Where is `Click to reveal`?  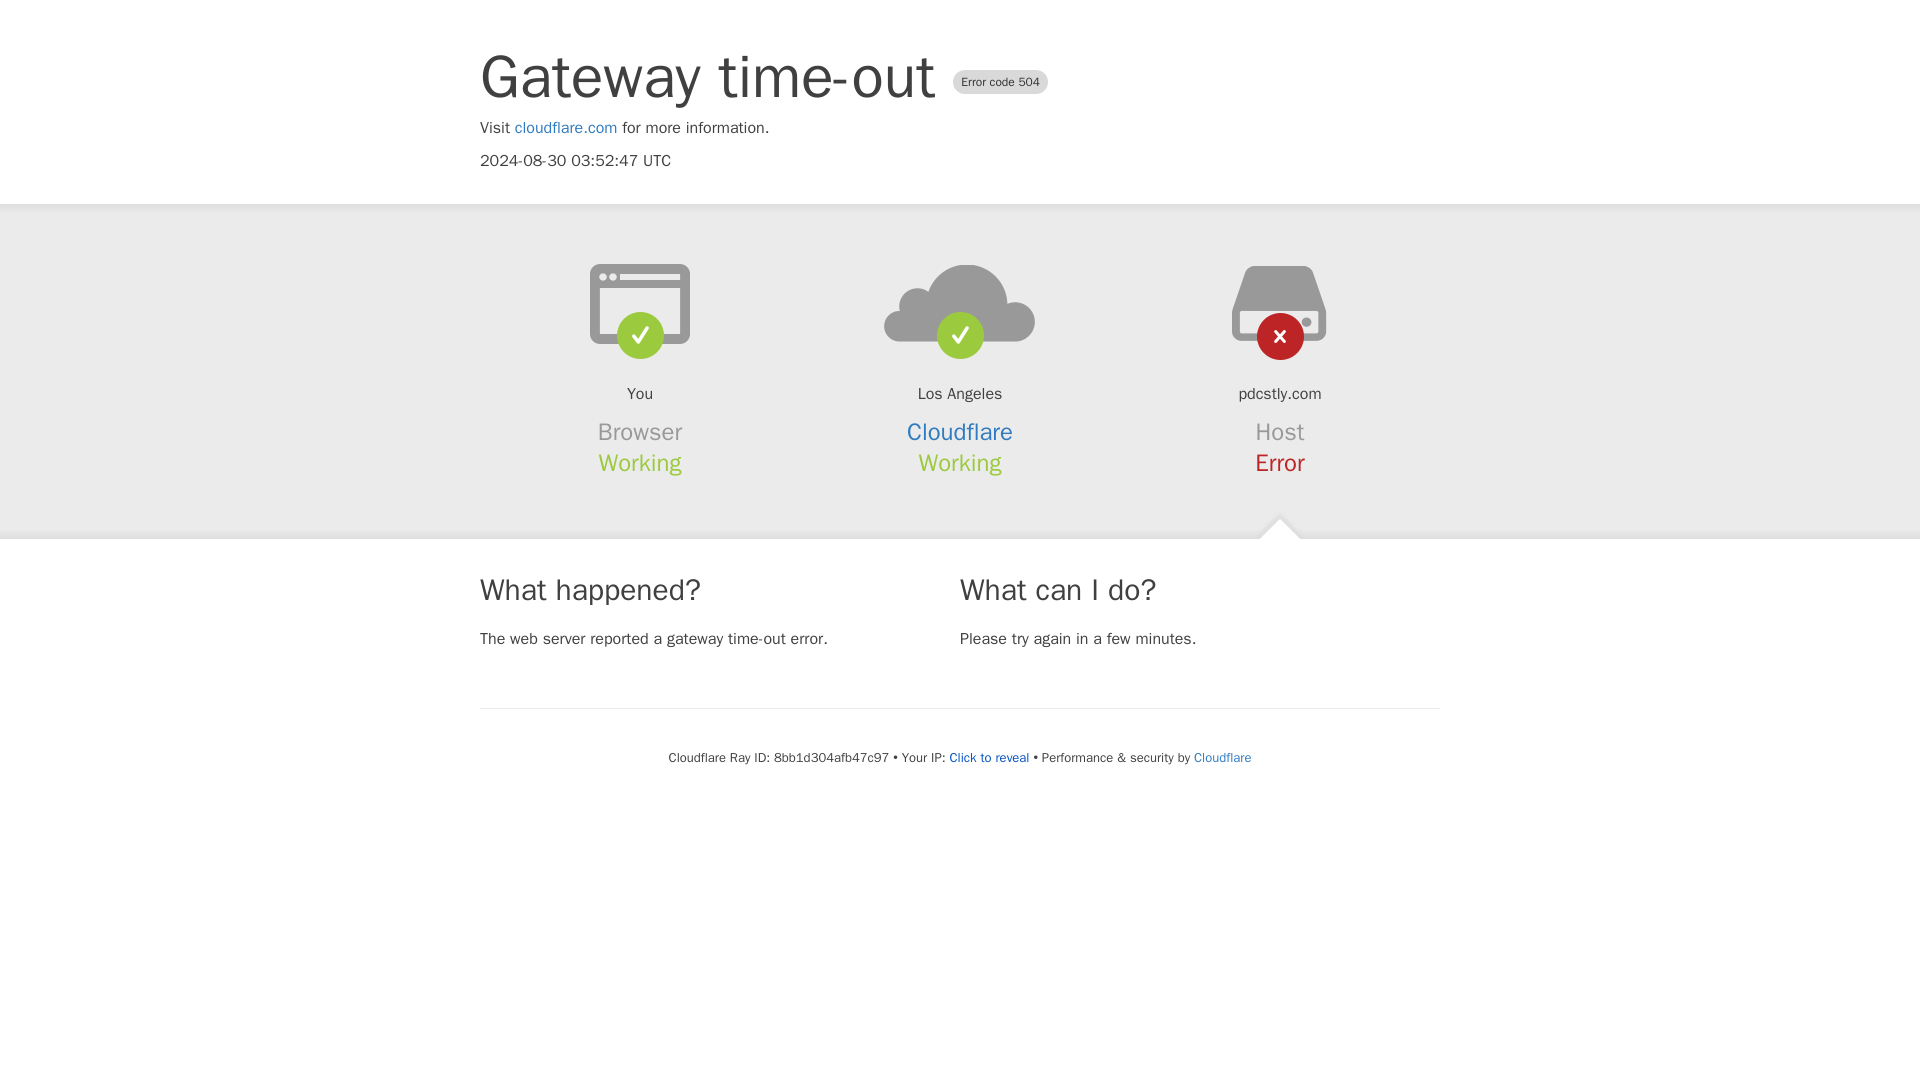 Click to reveal is located at coordinates (990, 758).